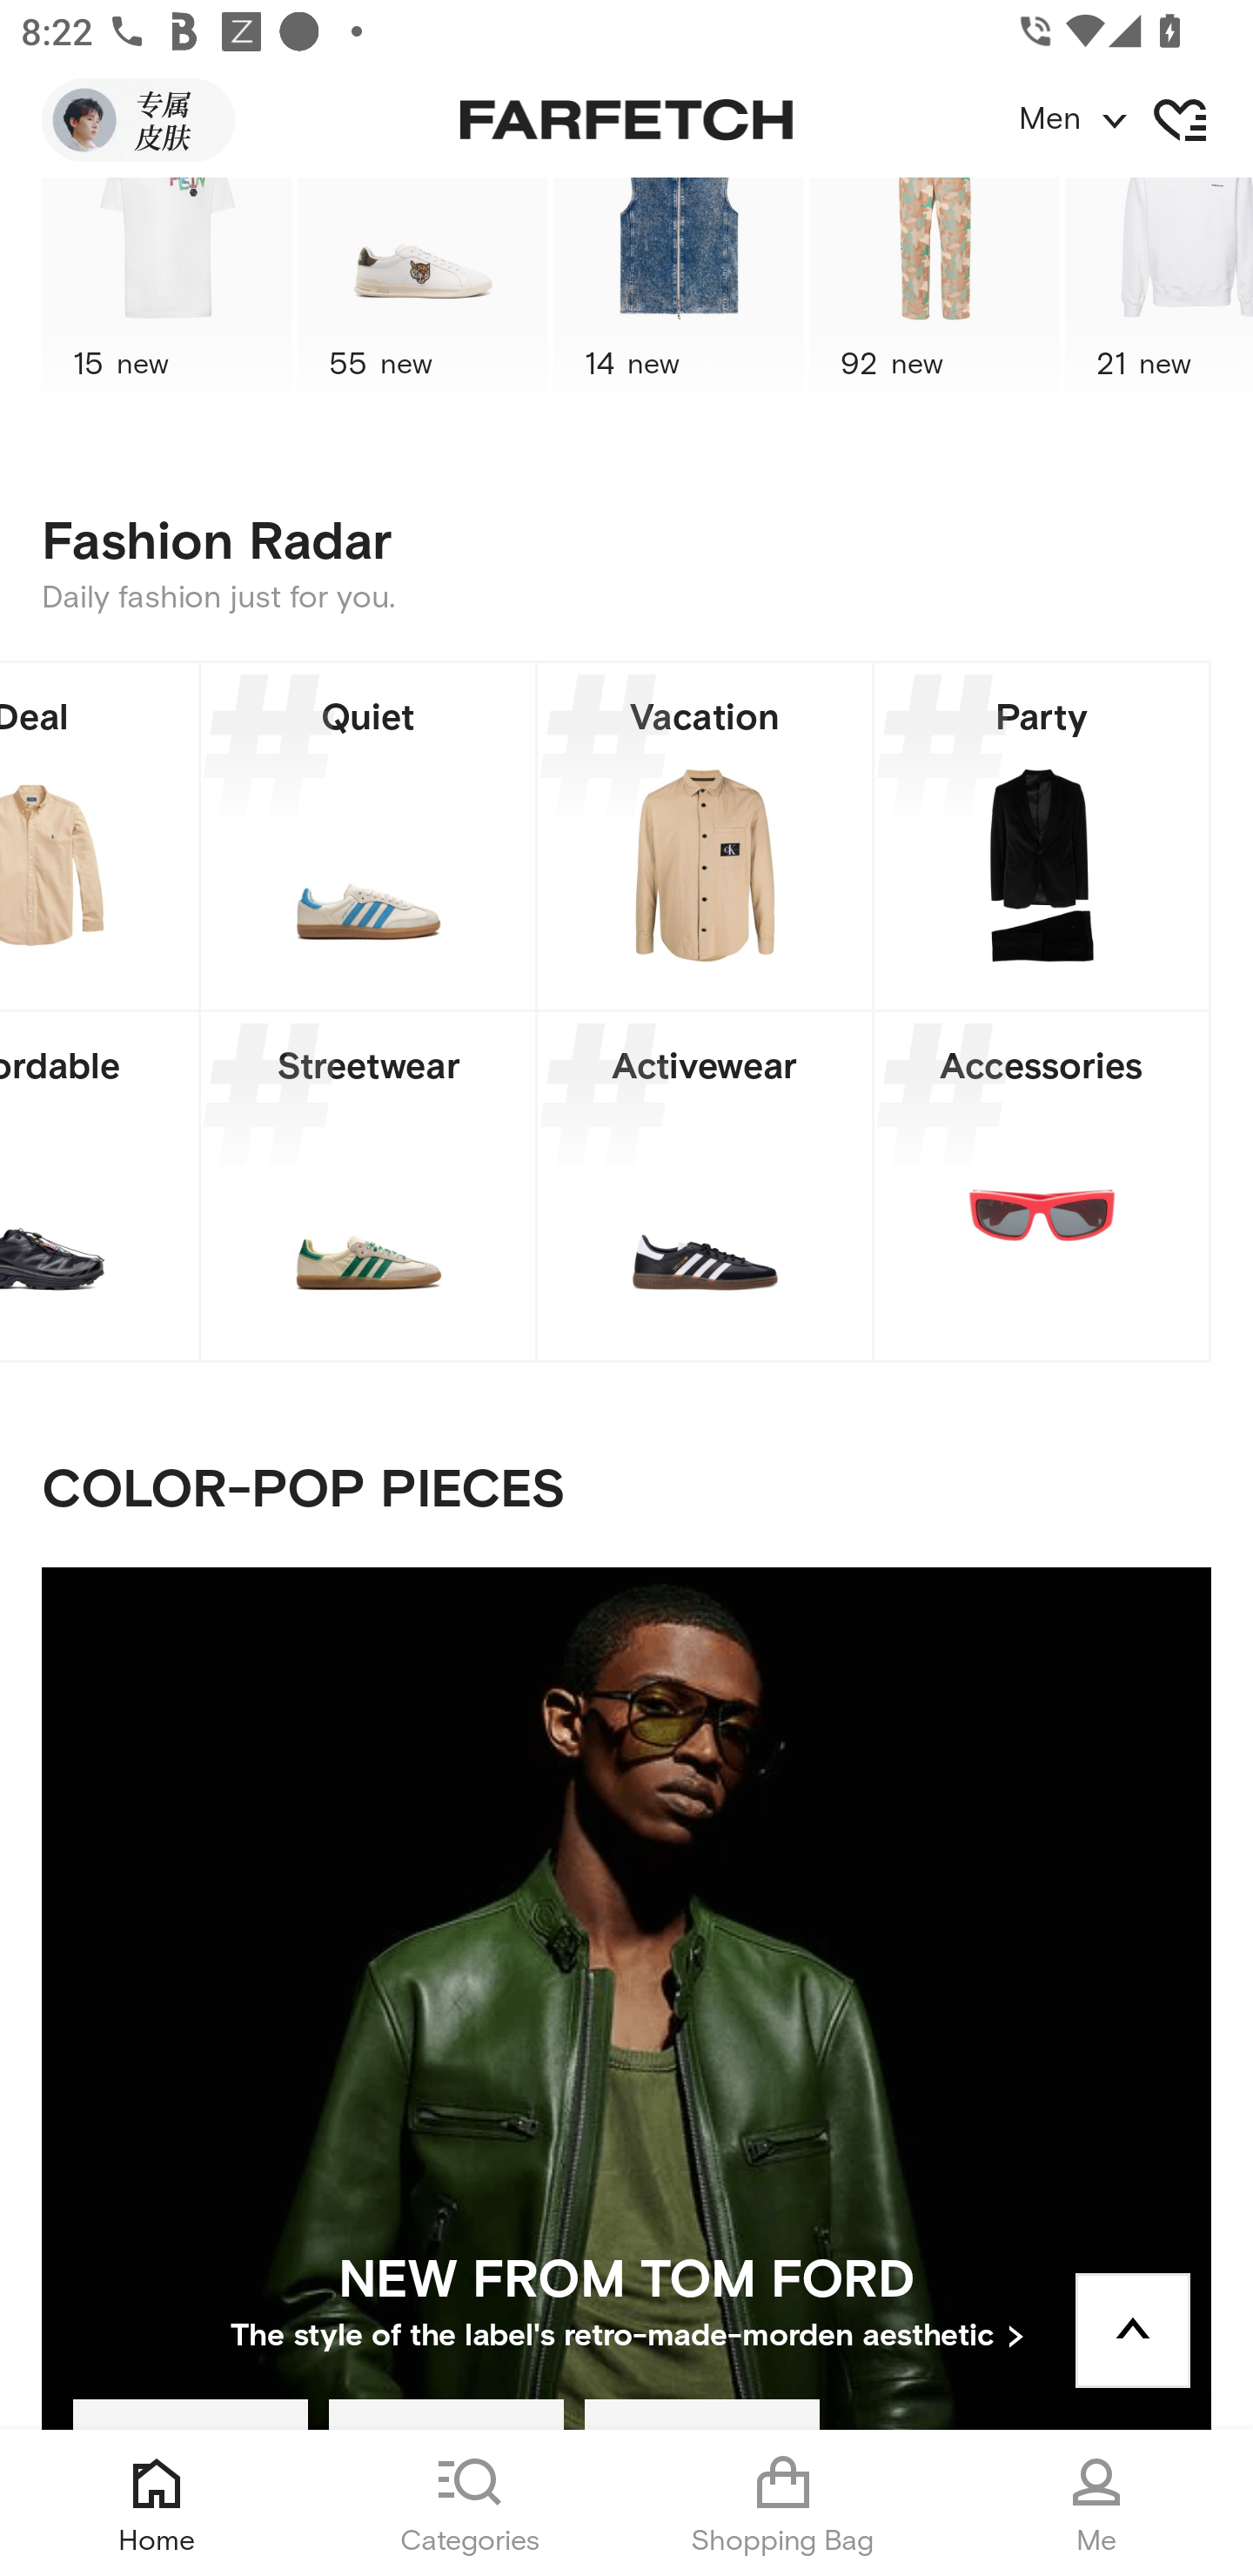 The width and height of the screenshot is (1253, 2576). I want to click on Deal, so click(99, 835).